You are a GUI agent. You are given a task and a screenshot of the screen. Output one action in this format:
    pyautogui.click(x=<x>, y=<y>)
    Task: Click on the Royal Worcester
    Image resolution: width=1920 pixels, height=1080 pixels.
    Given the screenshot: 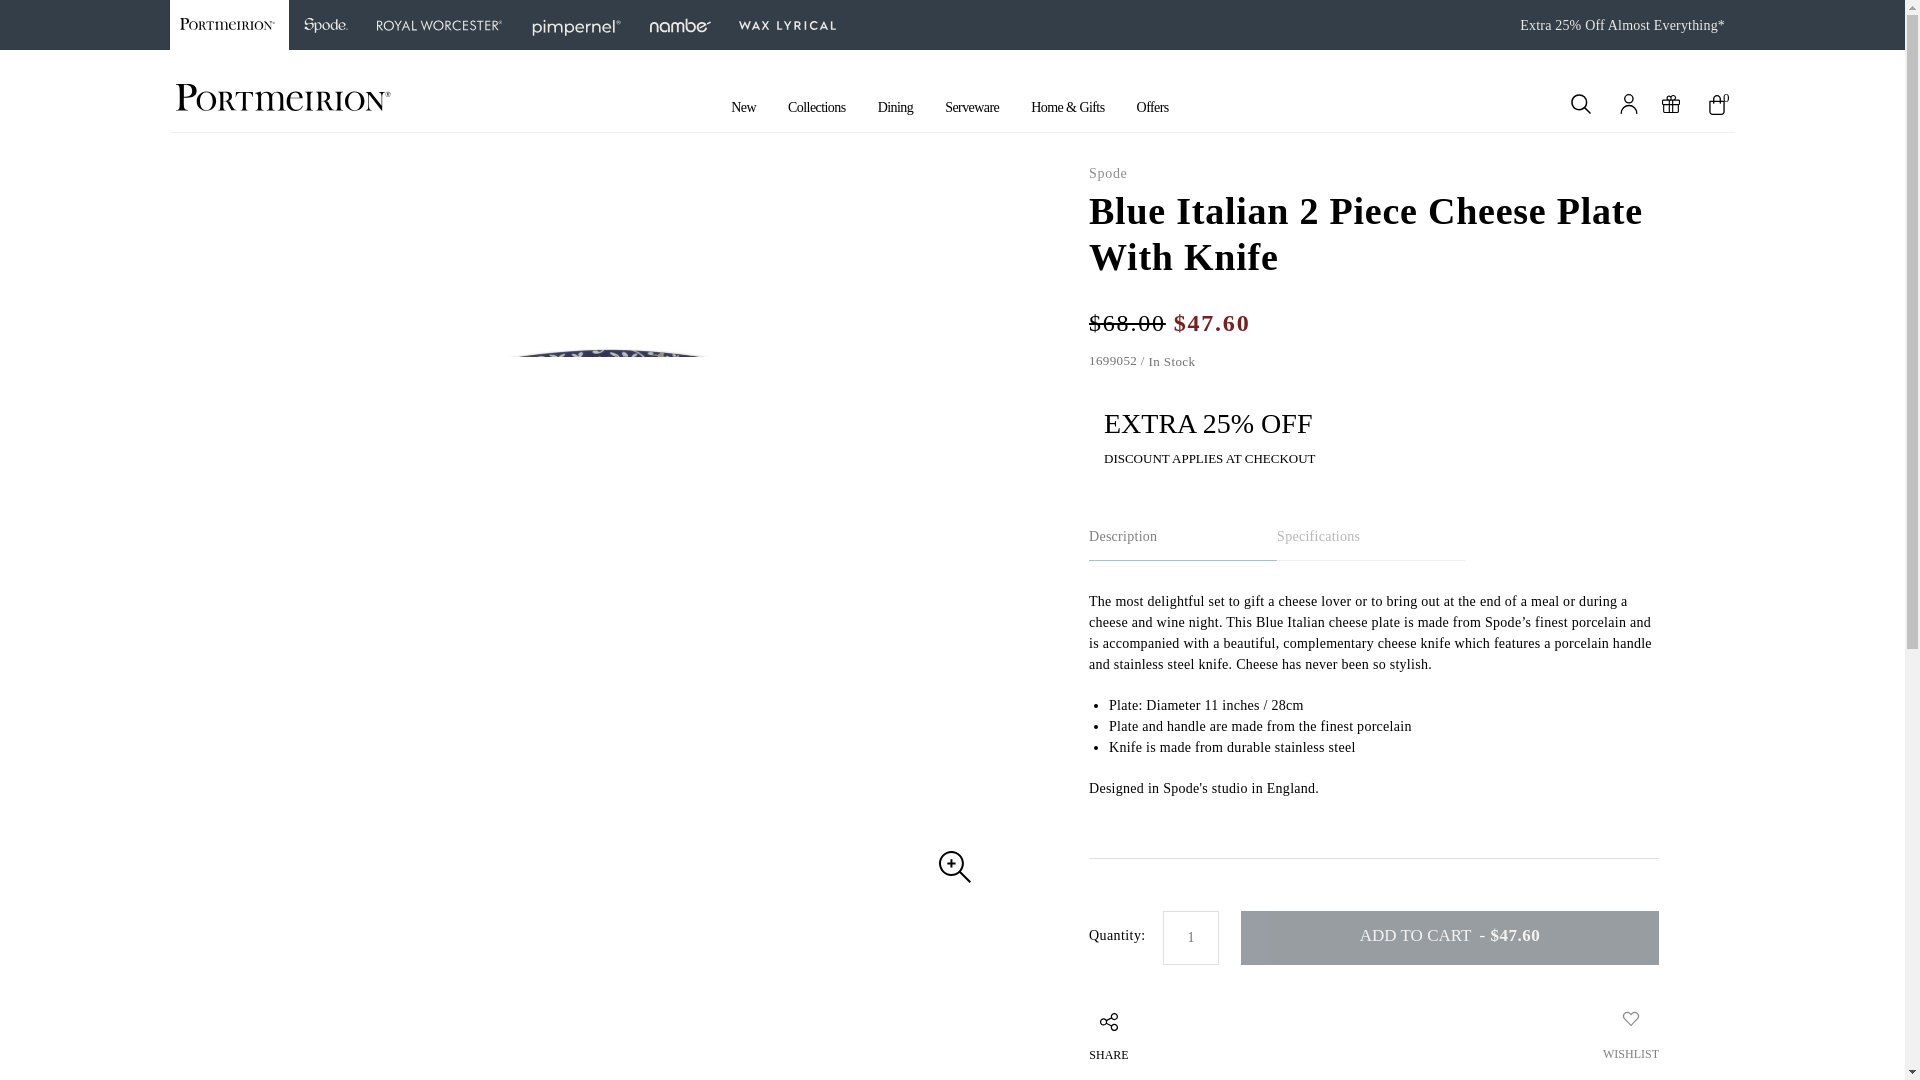 What is the action you would take?
    pyautogui.click(x=439, y=24)
    